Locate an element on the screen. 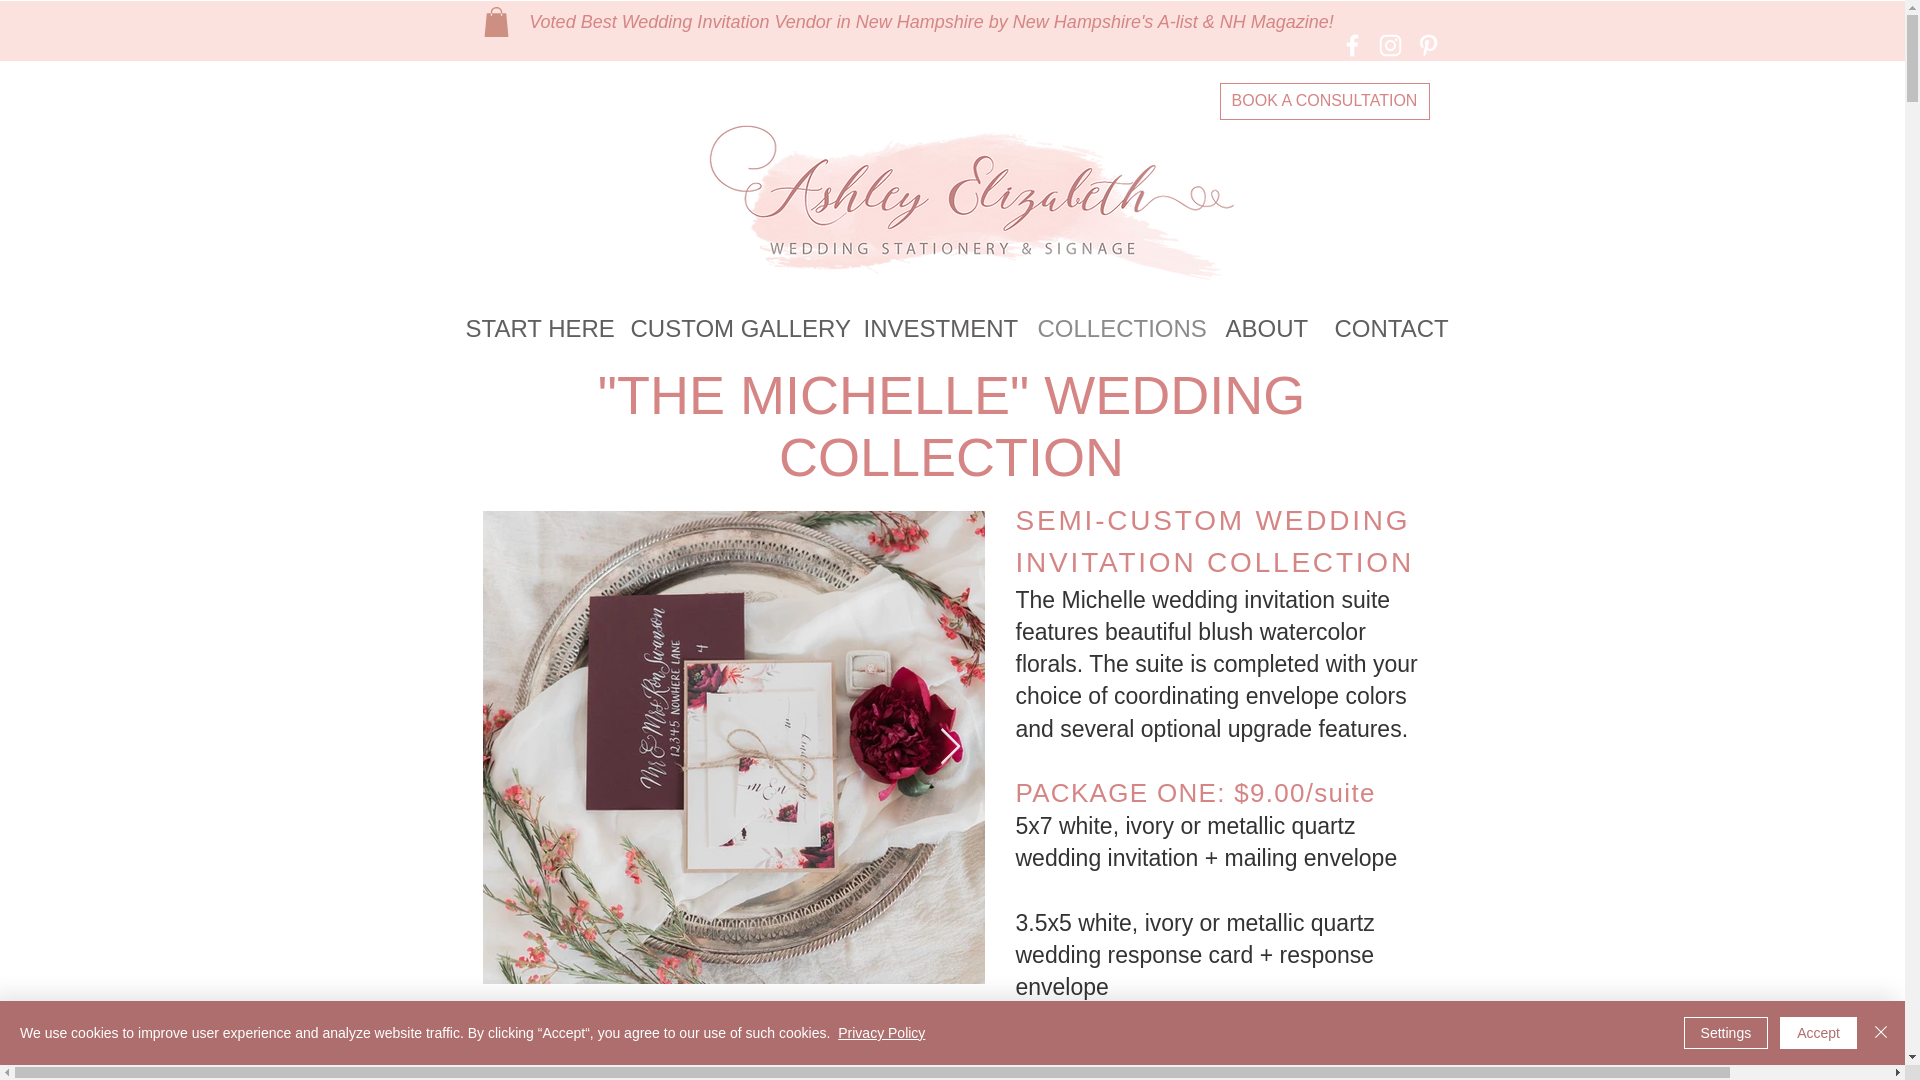 The image size is (1920, 1080). START HERE is located at coordinates (532, 328).